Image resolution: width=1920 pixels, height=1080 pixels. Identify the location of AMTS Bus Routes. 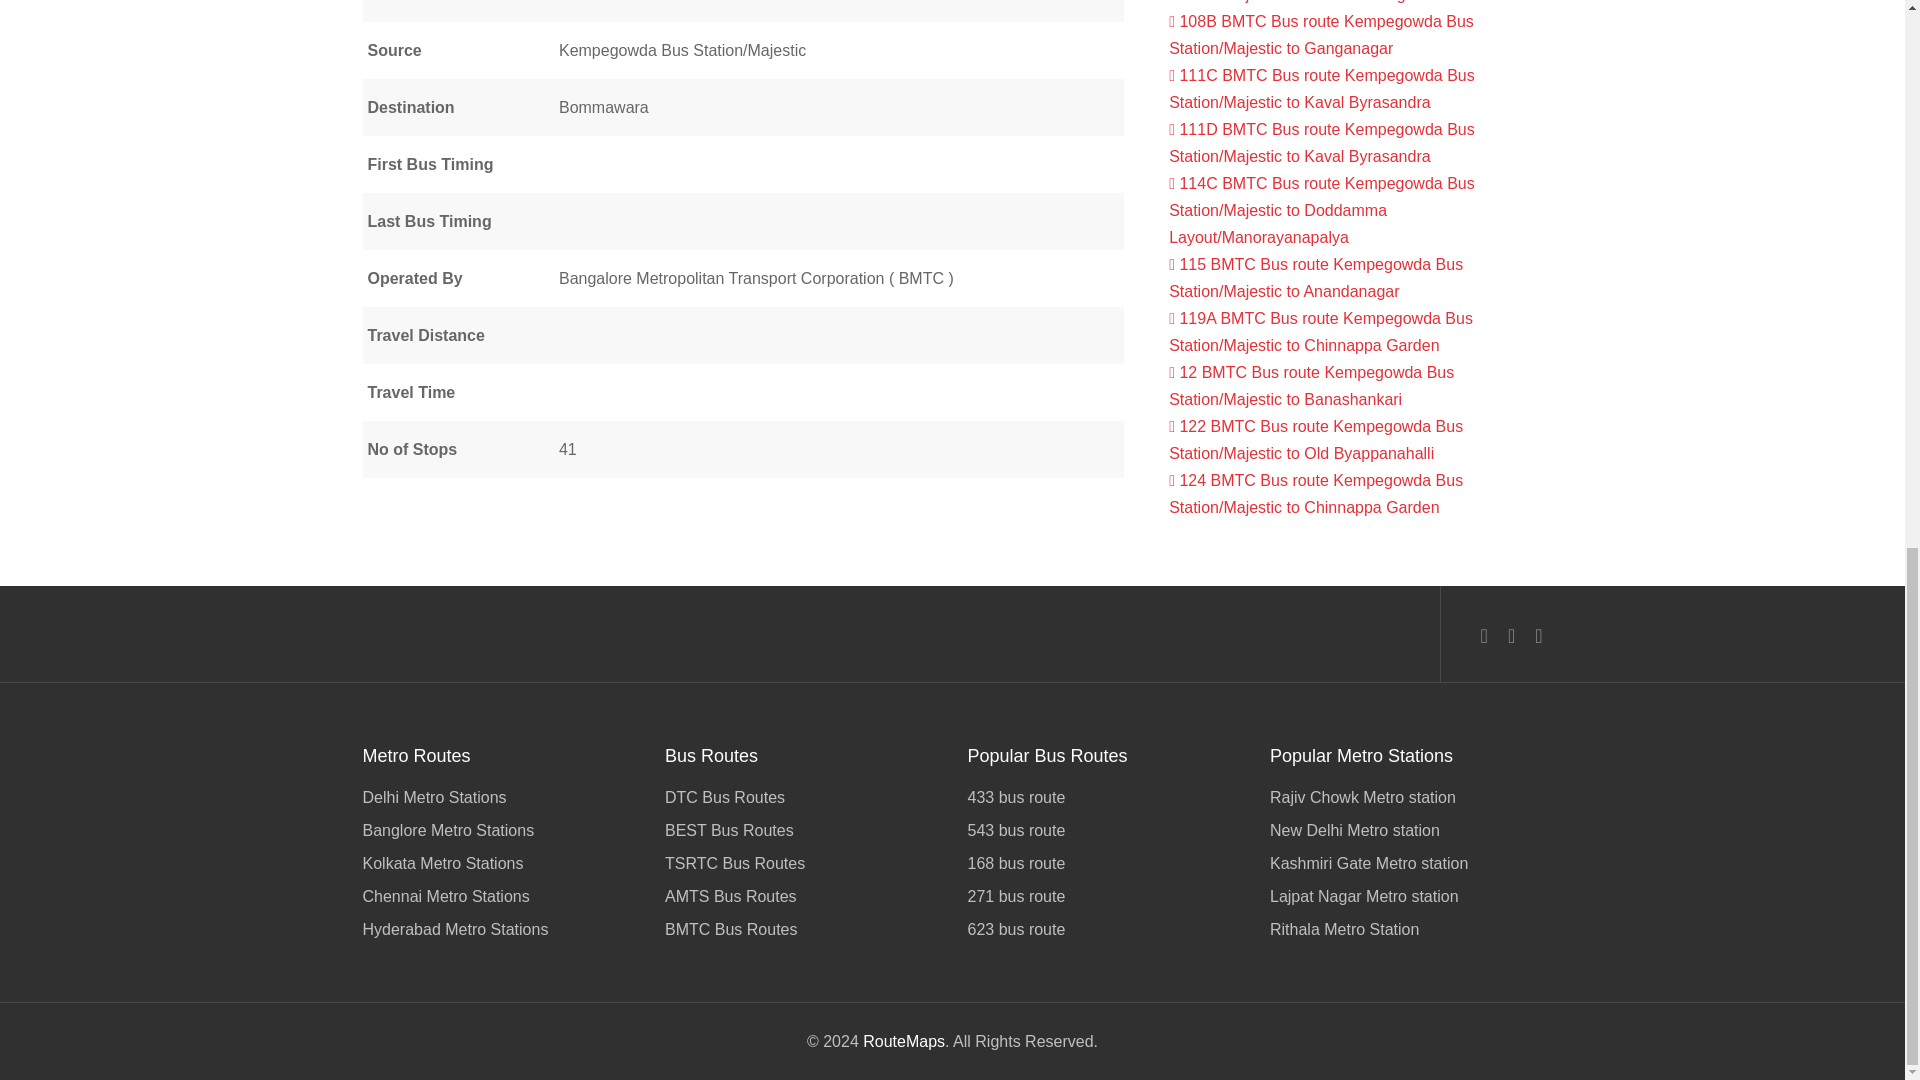
(801, 896).